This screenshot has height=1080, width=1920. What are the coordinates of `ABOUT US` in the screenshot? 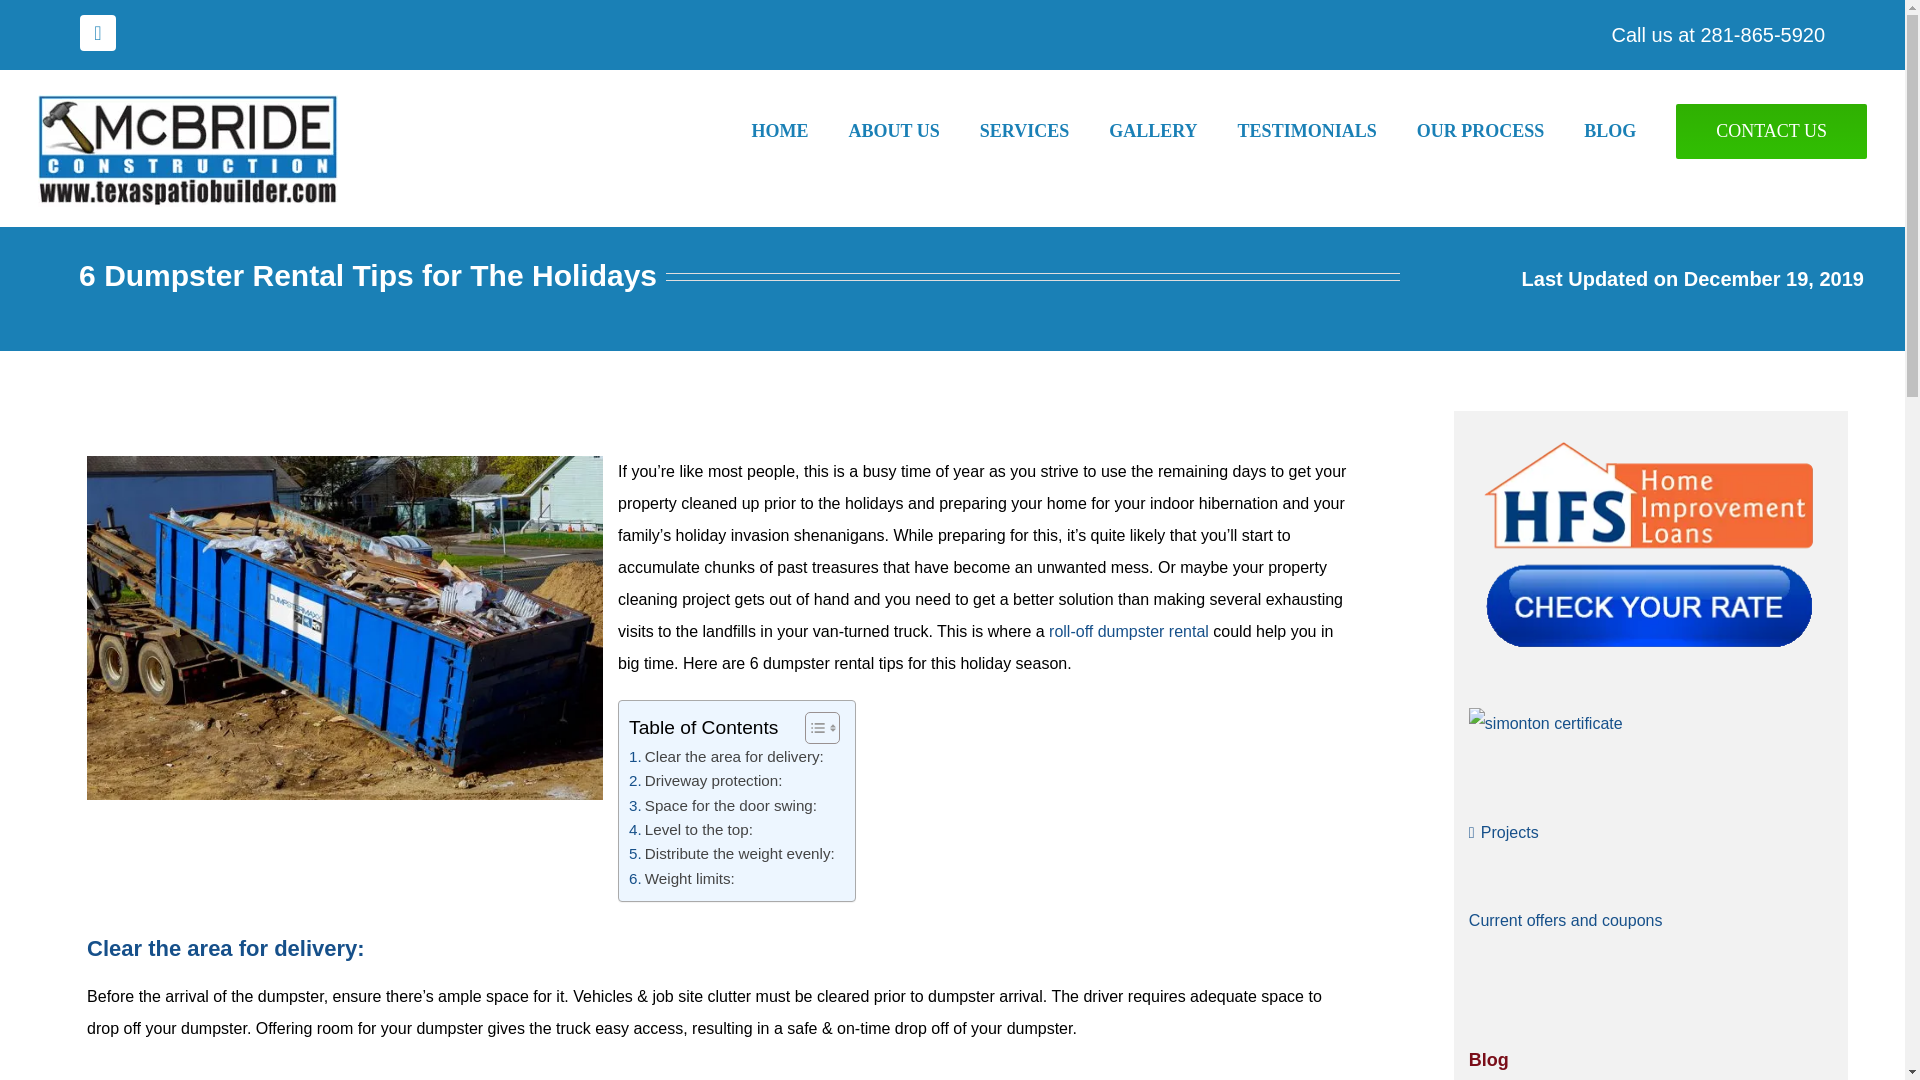 It's located at (914, 131).